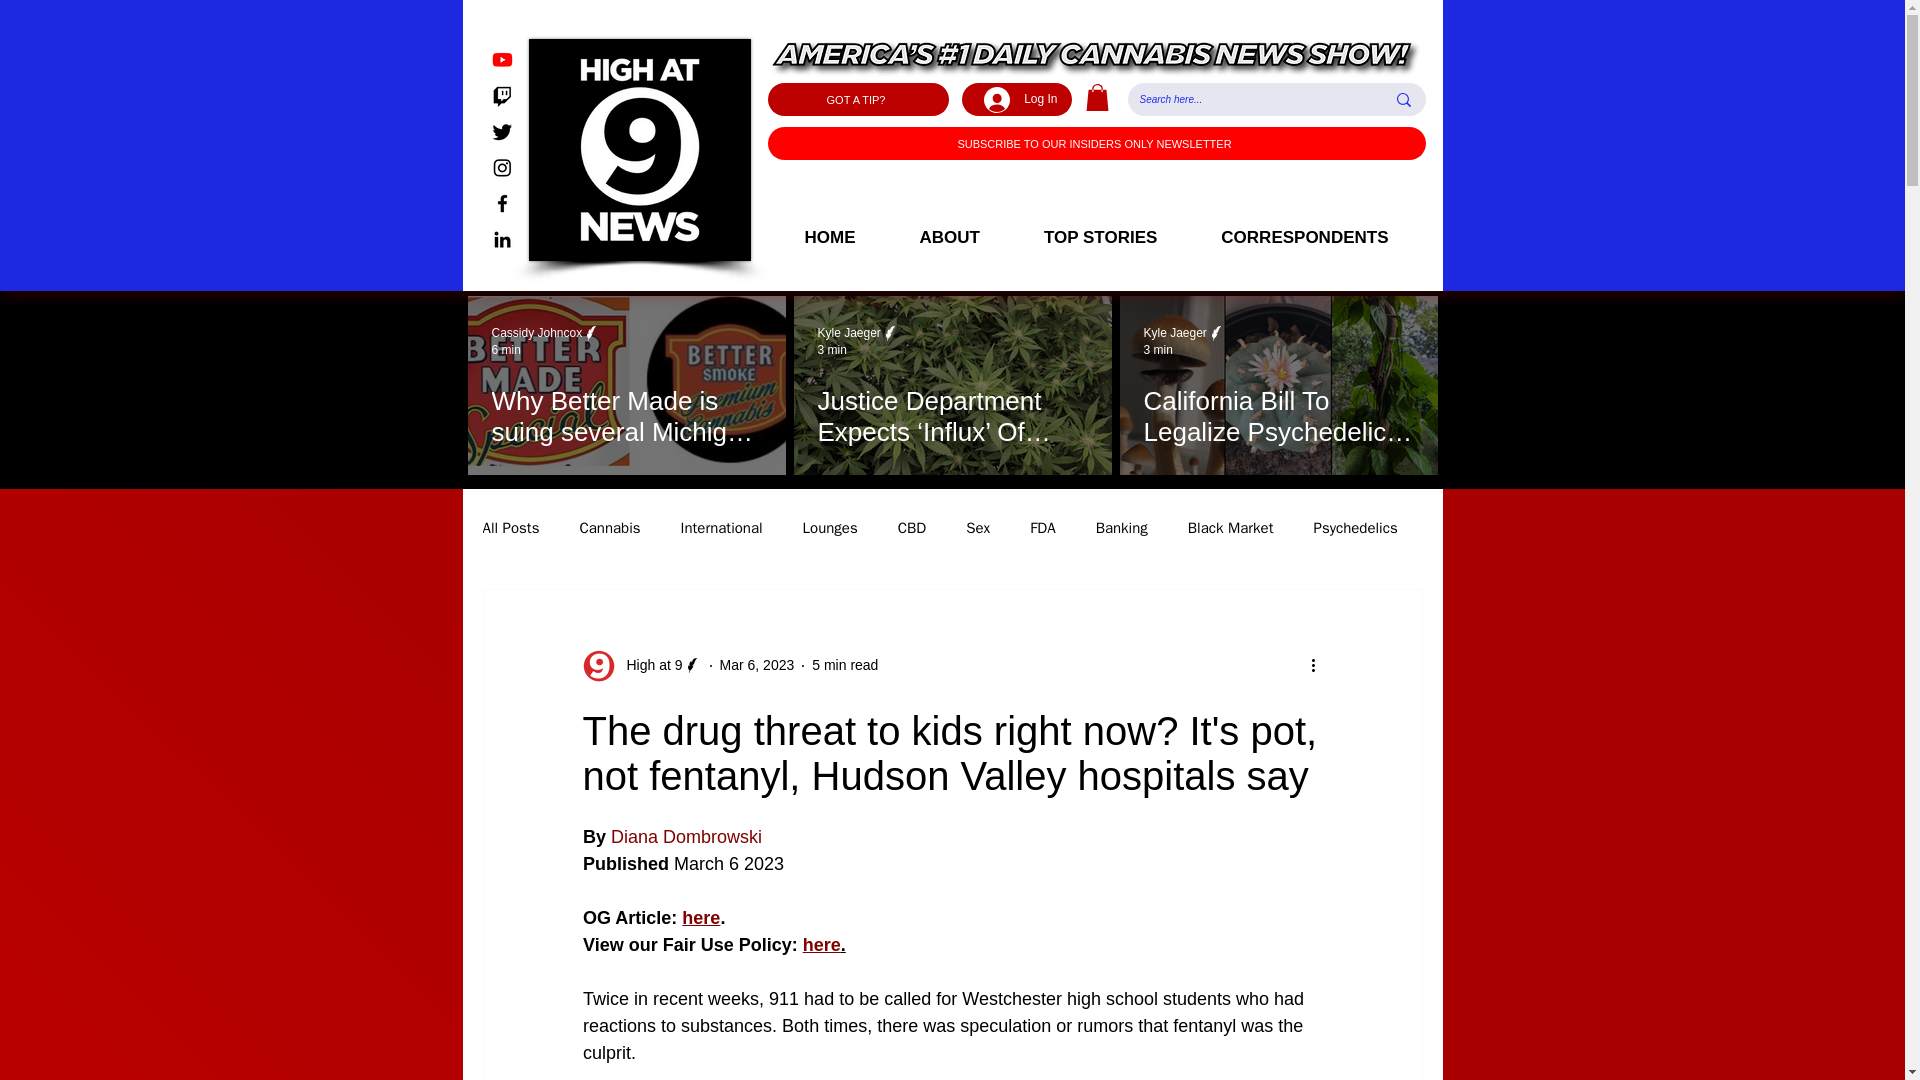 The image size is (1920, 1080). I want to click on All Posts, so click(510, 528).